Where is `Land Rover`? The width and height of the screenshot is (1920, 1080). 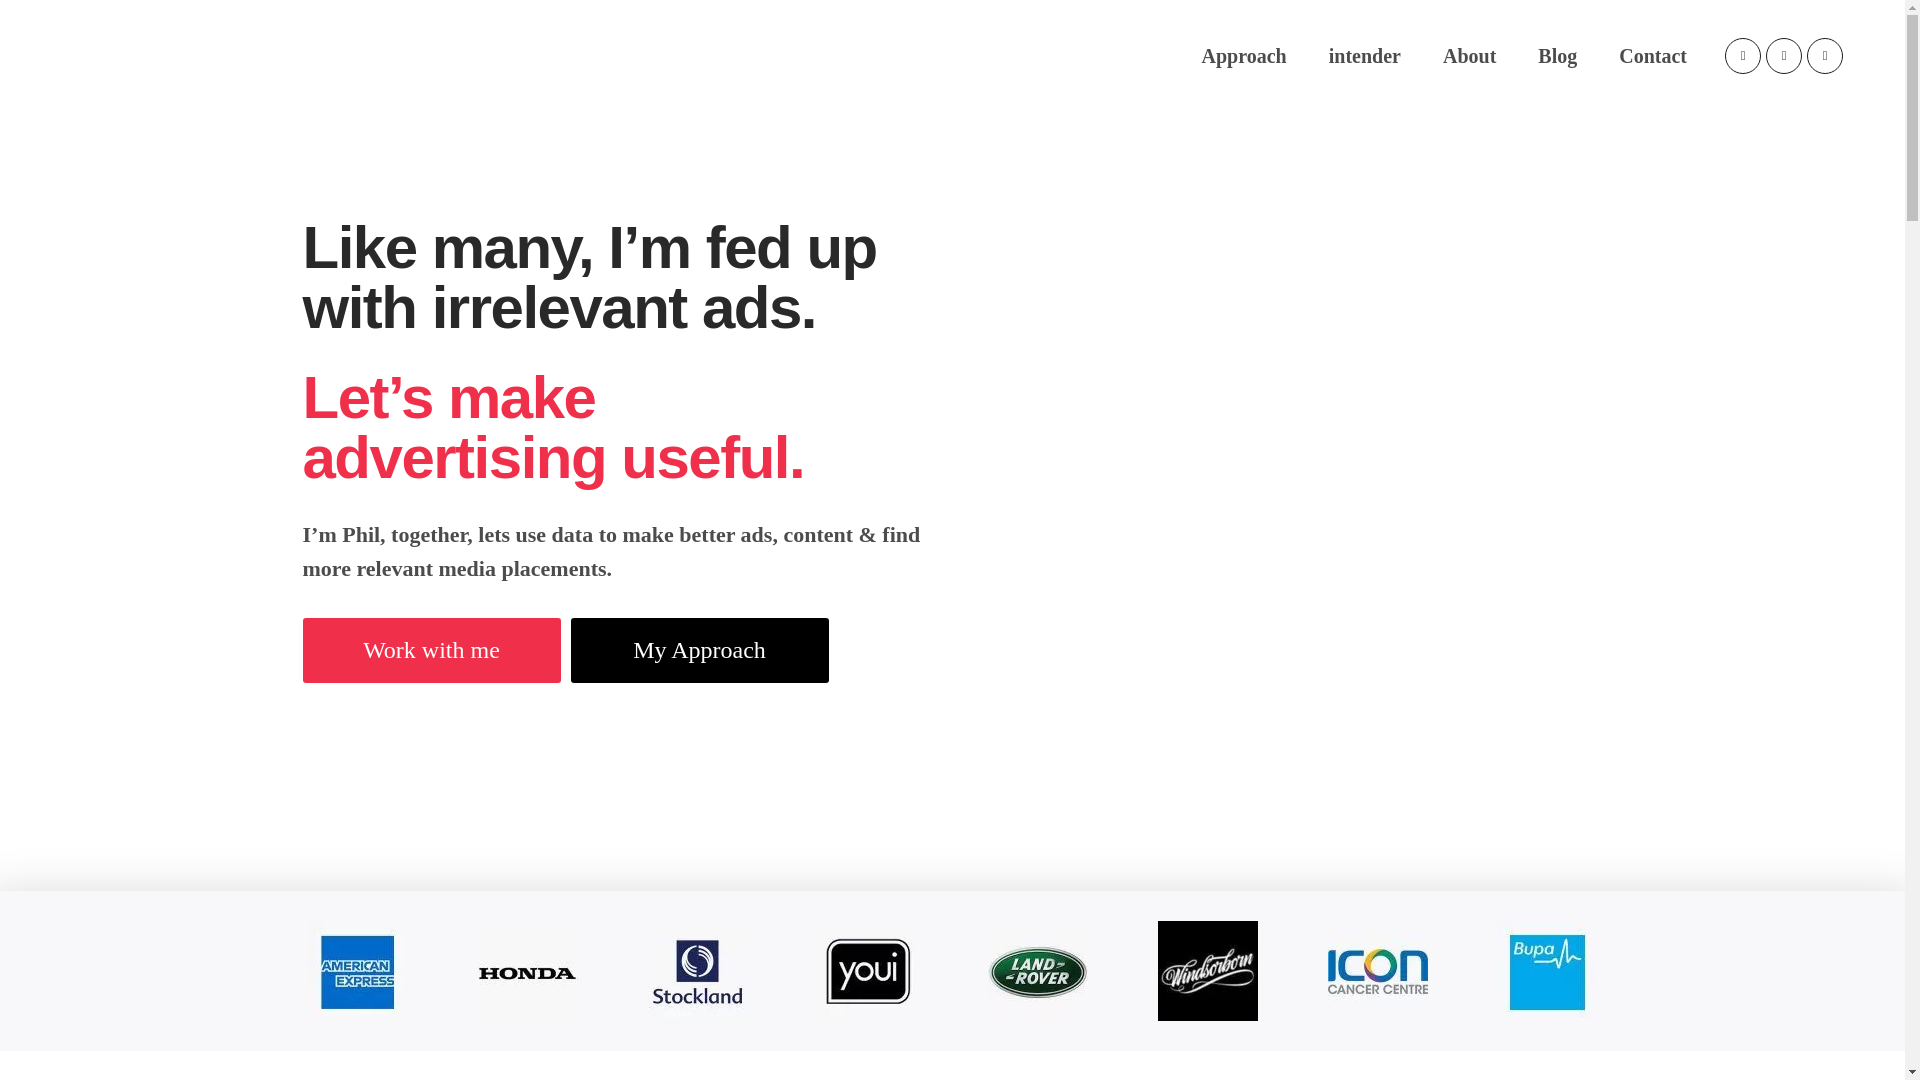 Land Rover is located at coordinates (1038, 970).